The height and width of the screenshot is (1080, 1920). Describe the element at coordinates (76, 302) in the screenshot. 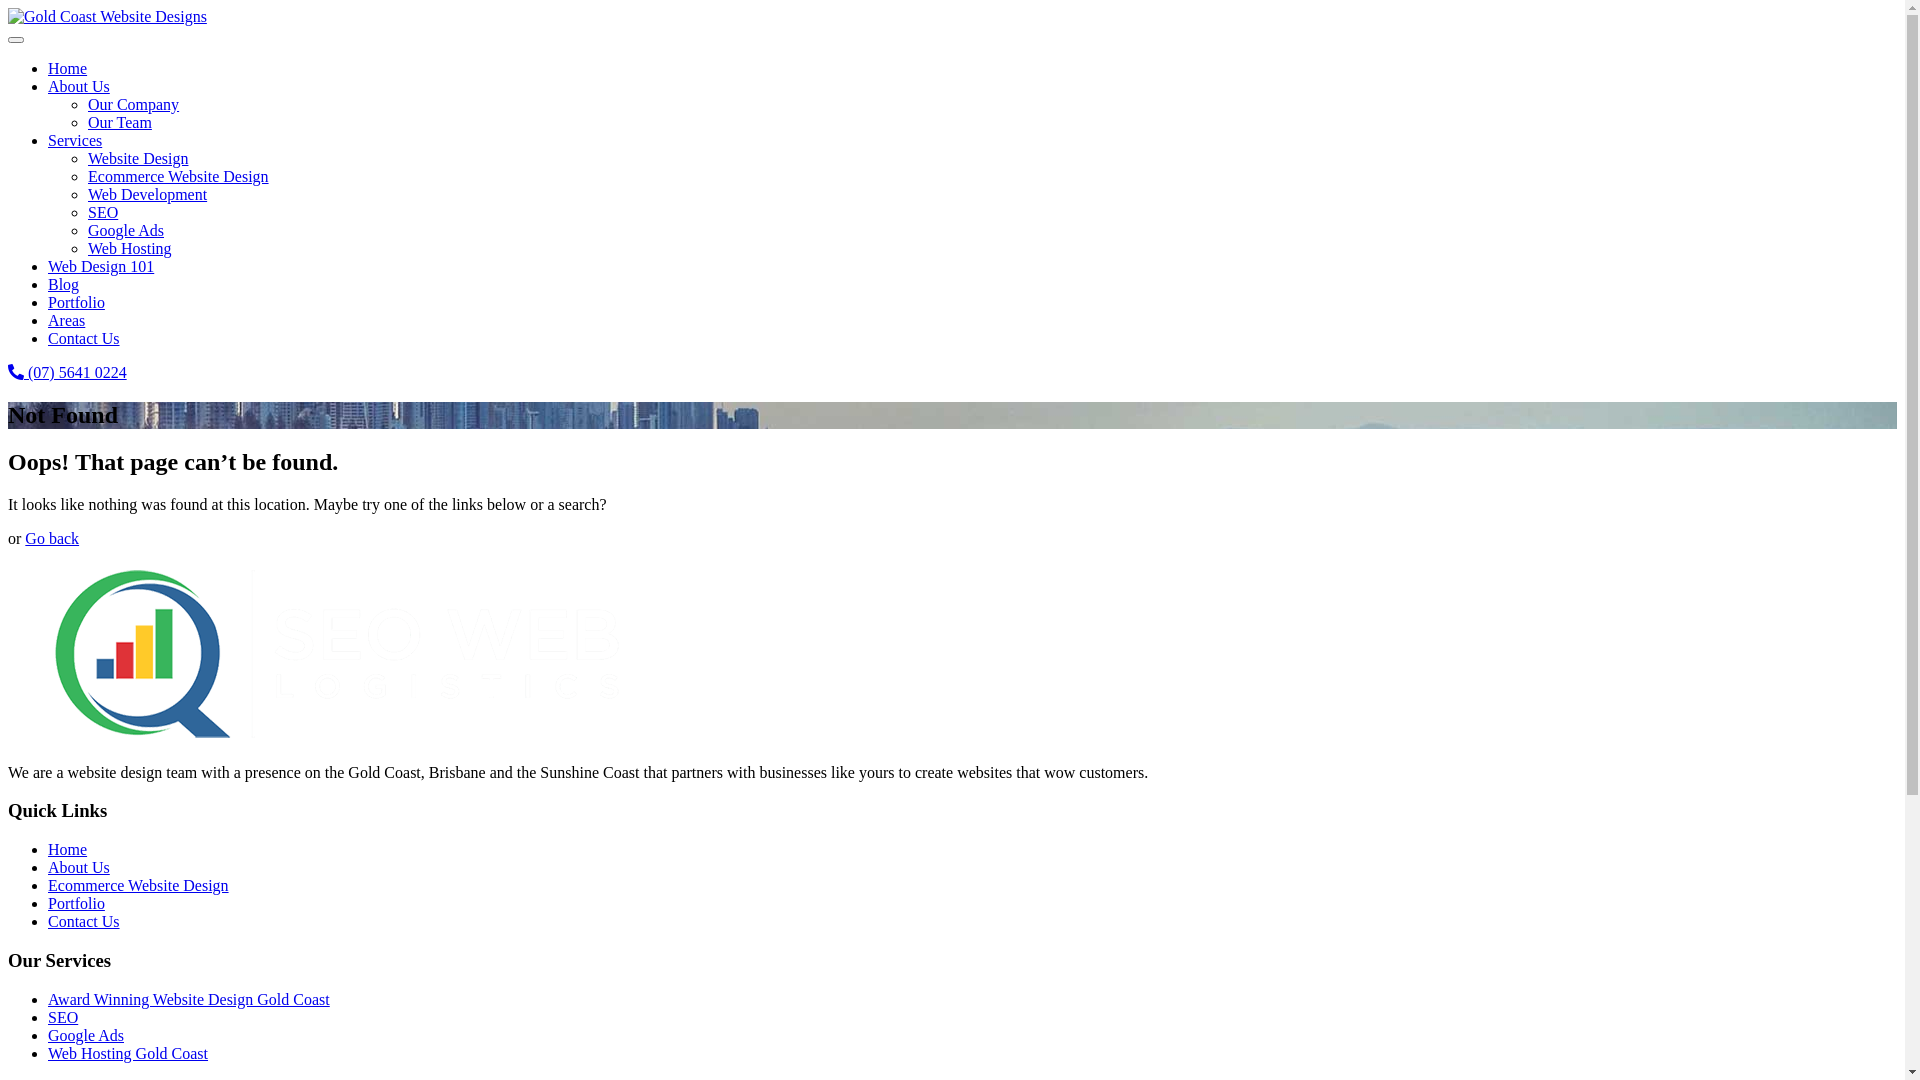

I see `Portfolio` at that location.